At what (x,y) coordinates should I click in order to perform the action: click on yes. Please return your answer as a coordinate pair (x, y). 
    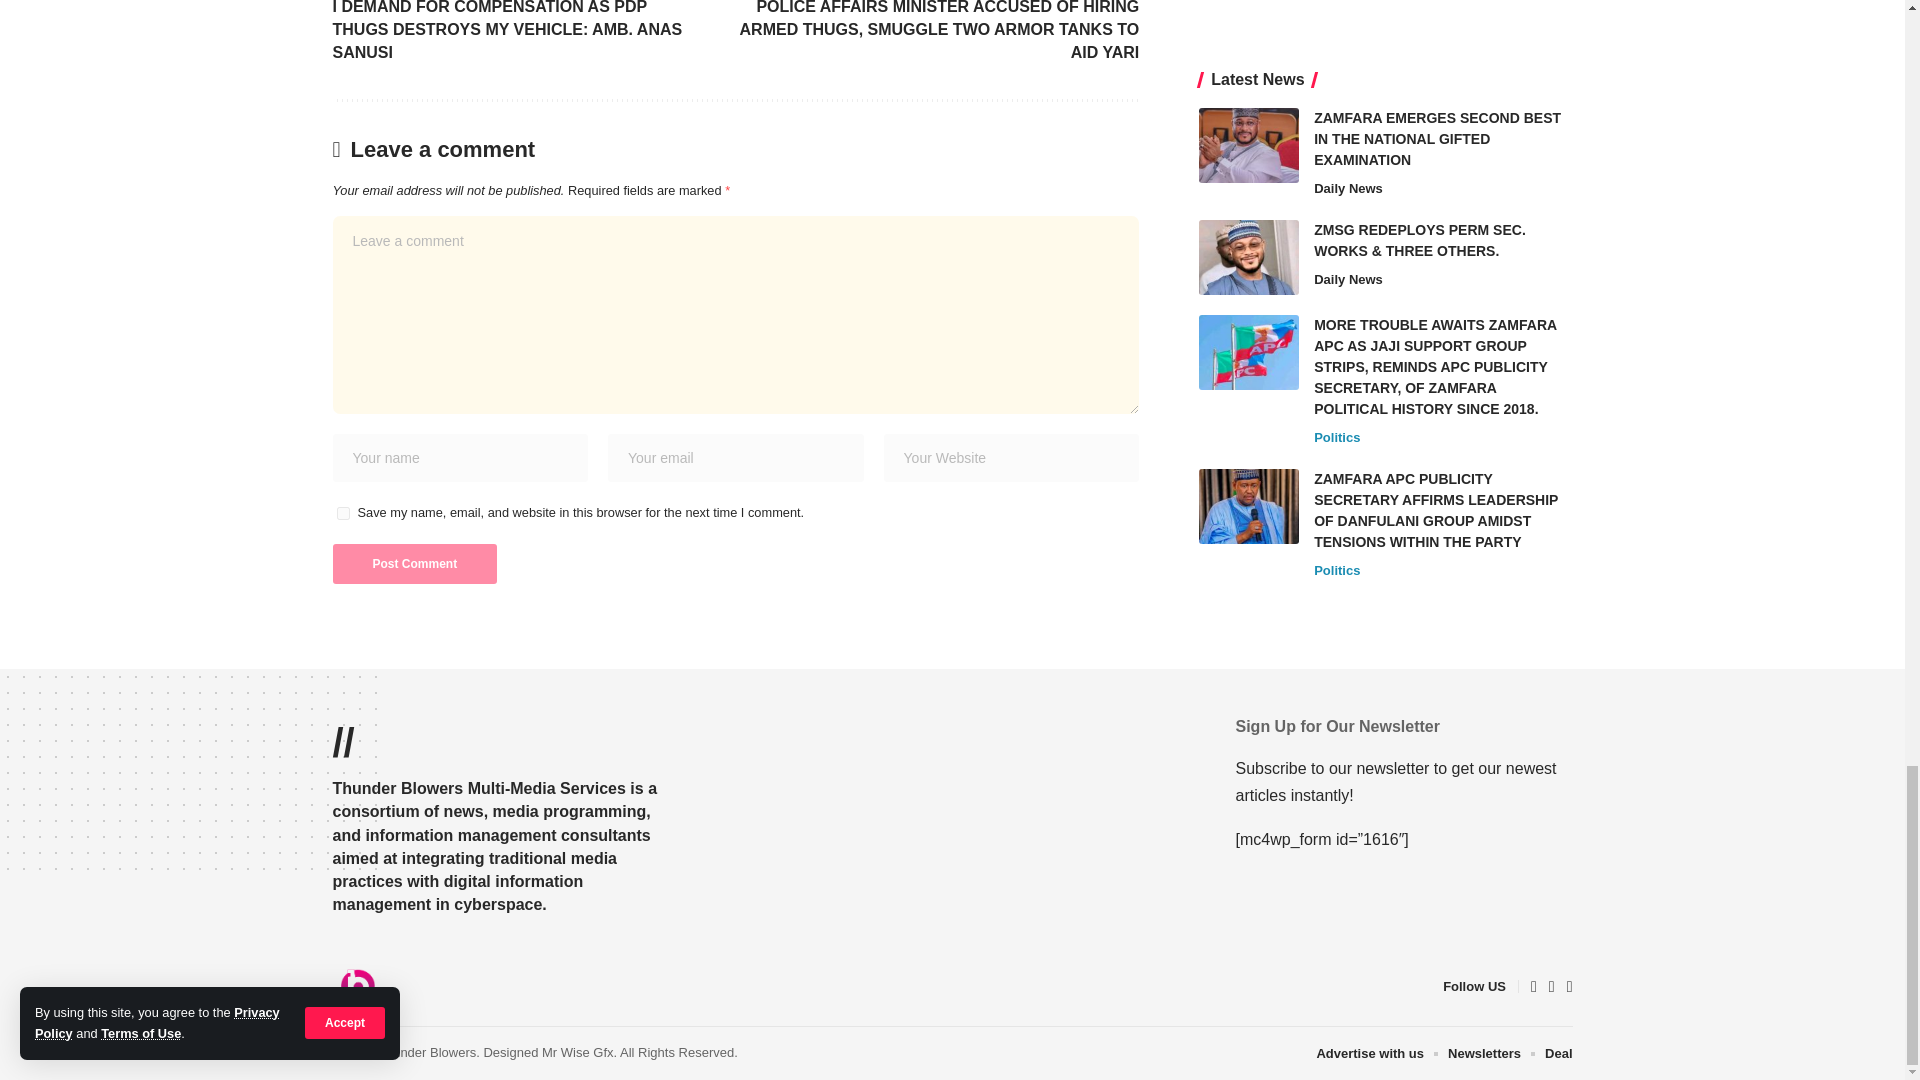
    Looking at the image, I should click on (342, 512).